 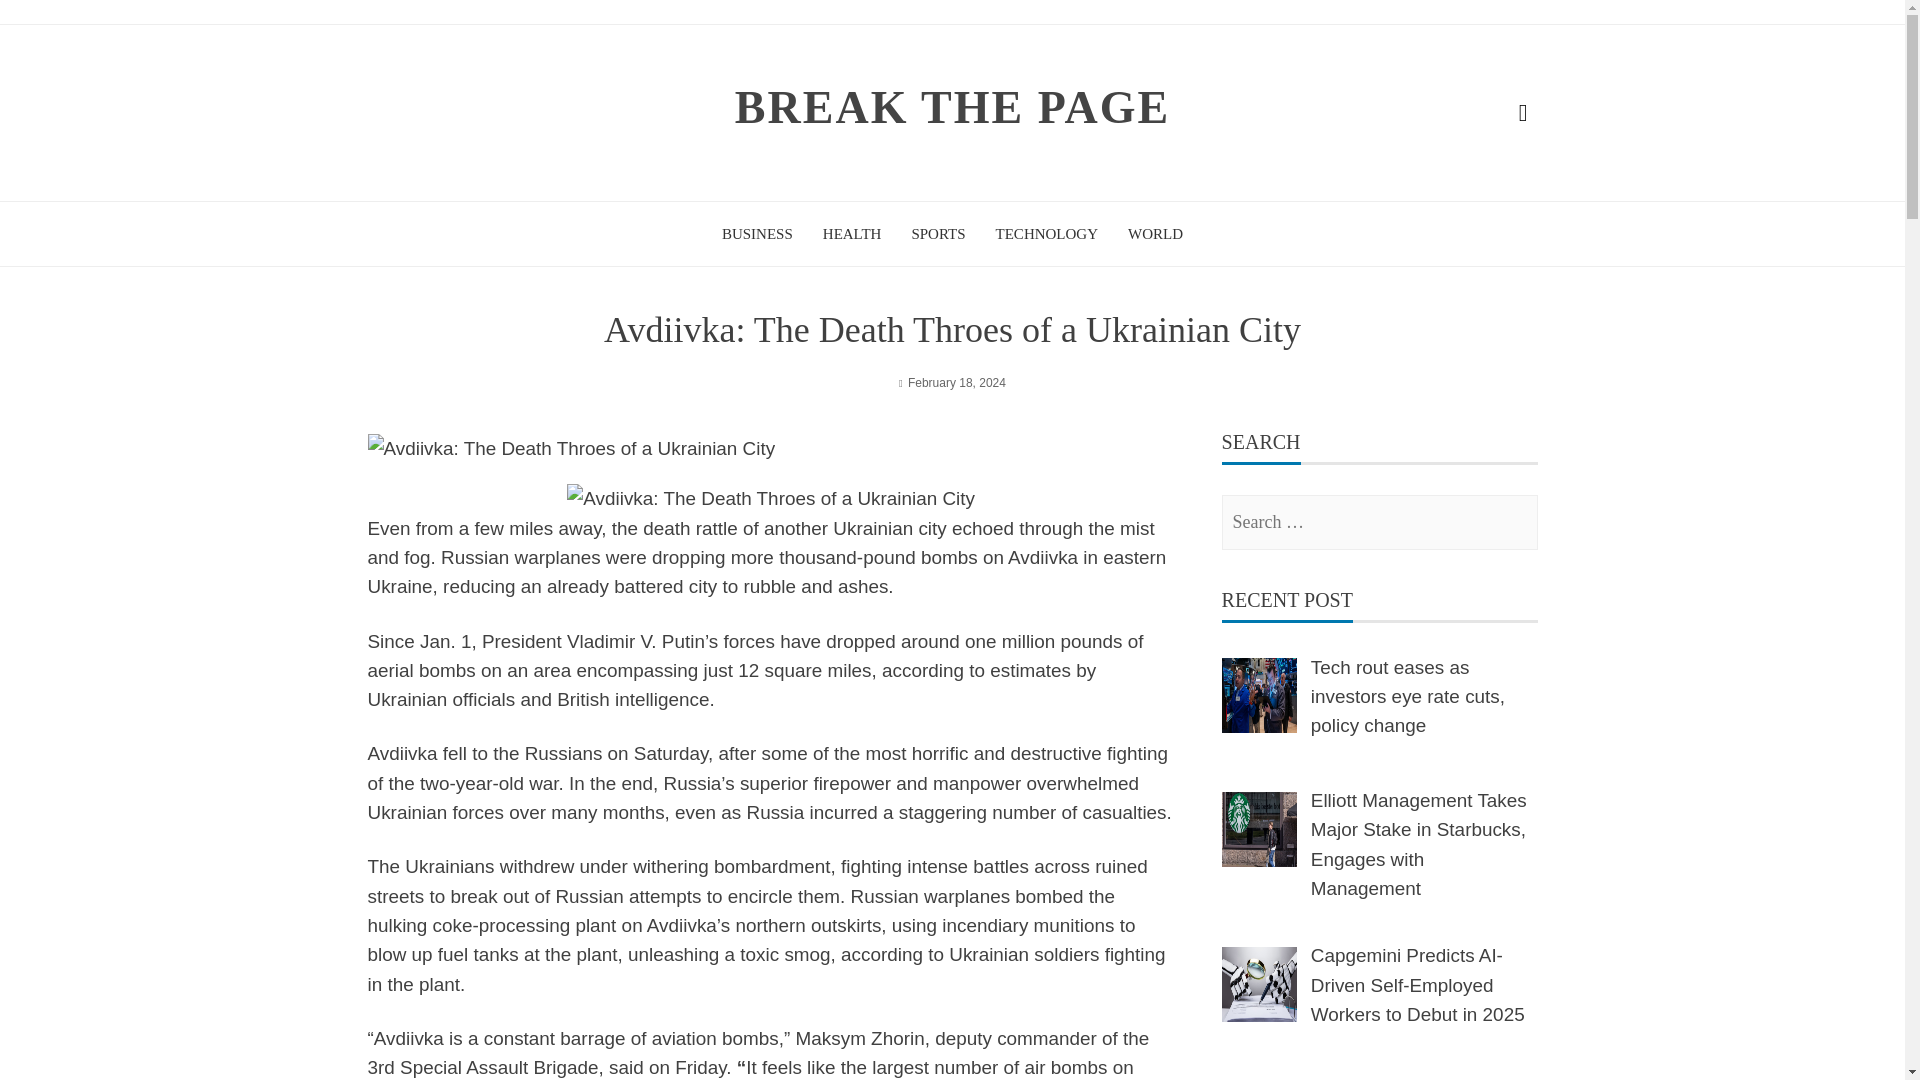 What do you see at coordinates (756, 234) in the screenshot?
I see `BUSINESS` at bounding box center [756, 234].